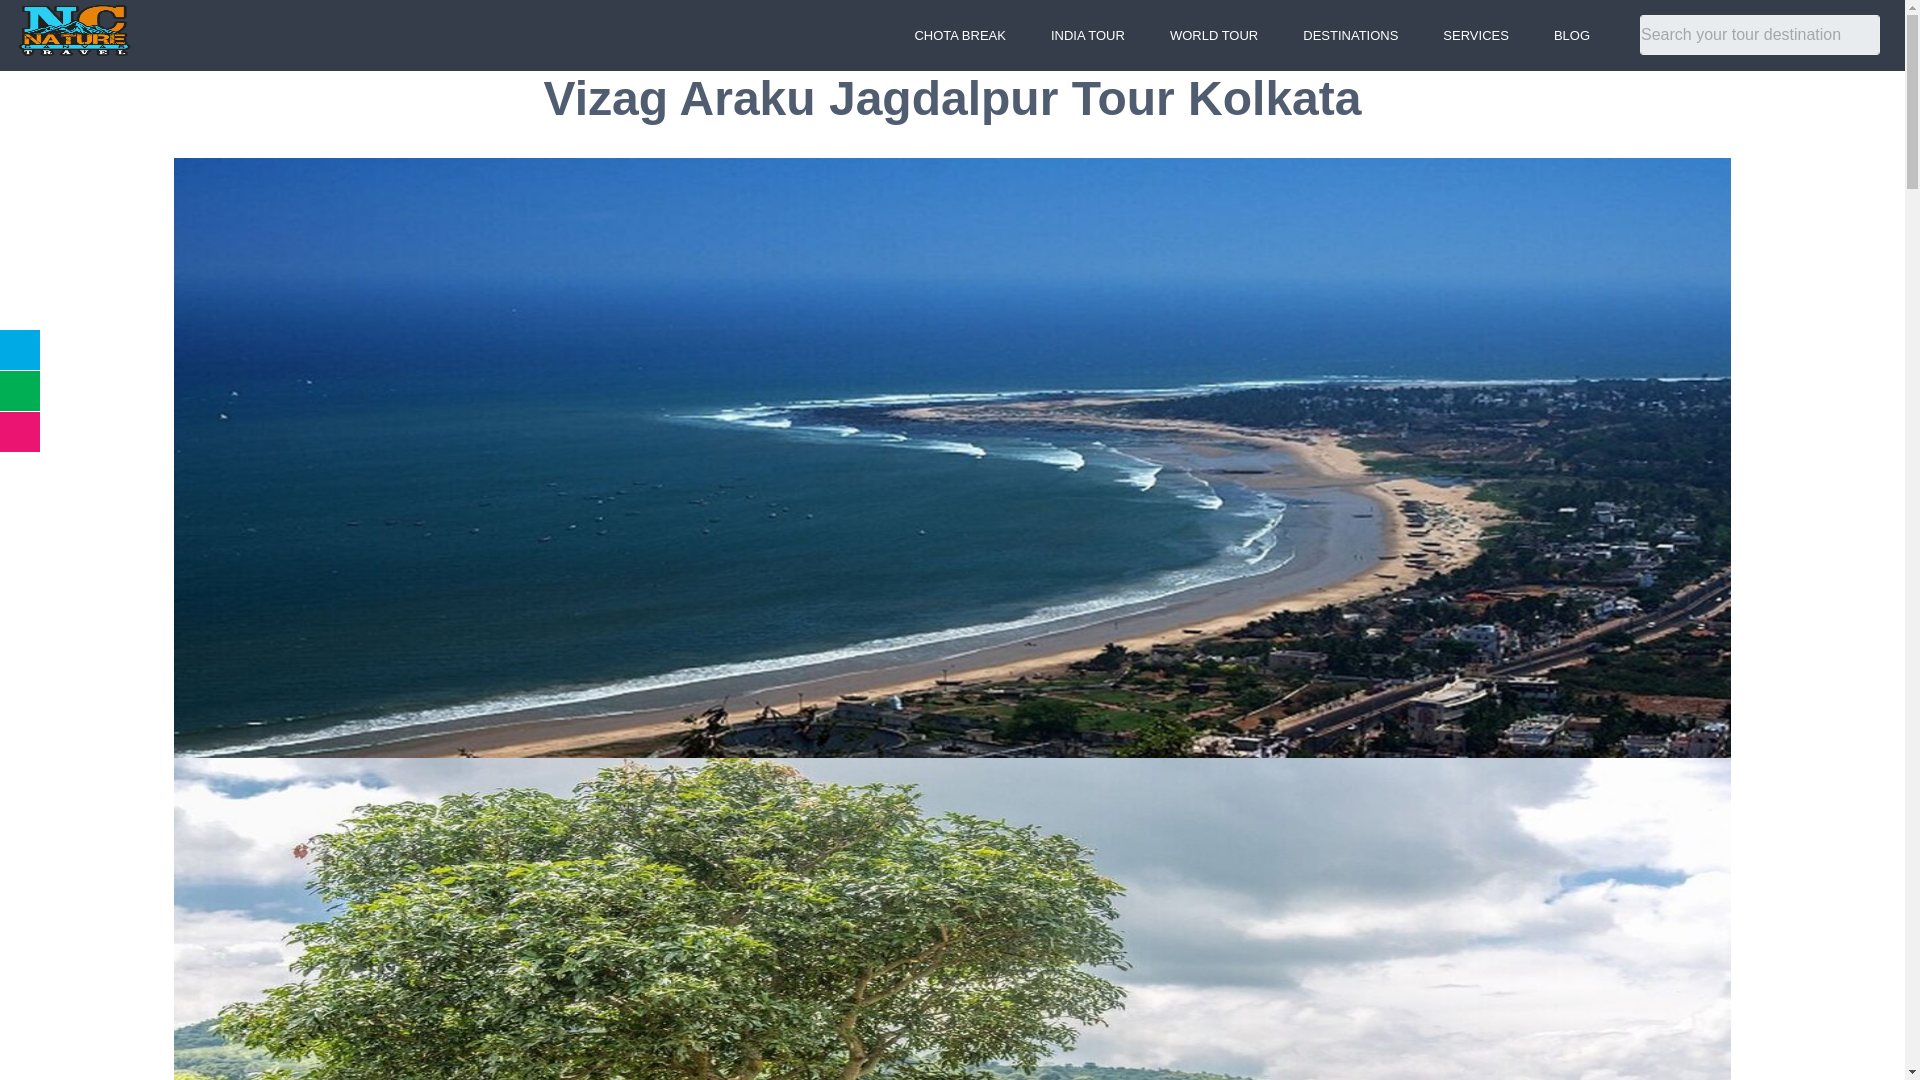 The width and height of the screenshot is (1920, 1080). I want to click on DESTINATIONS, so click(1350, 35).